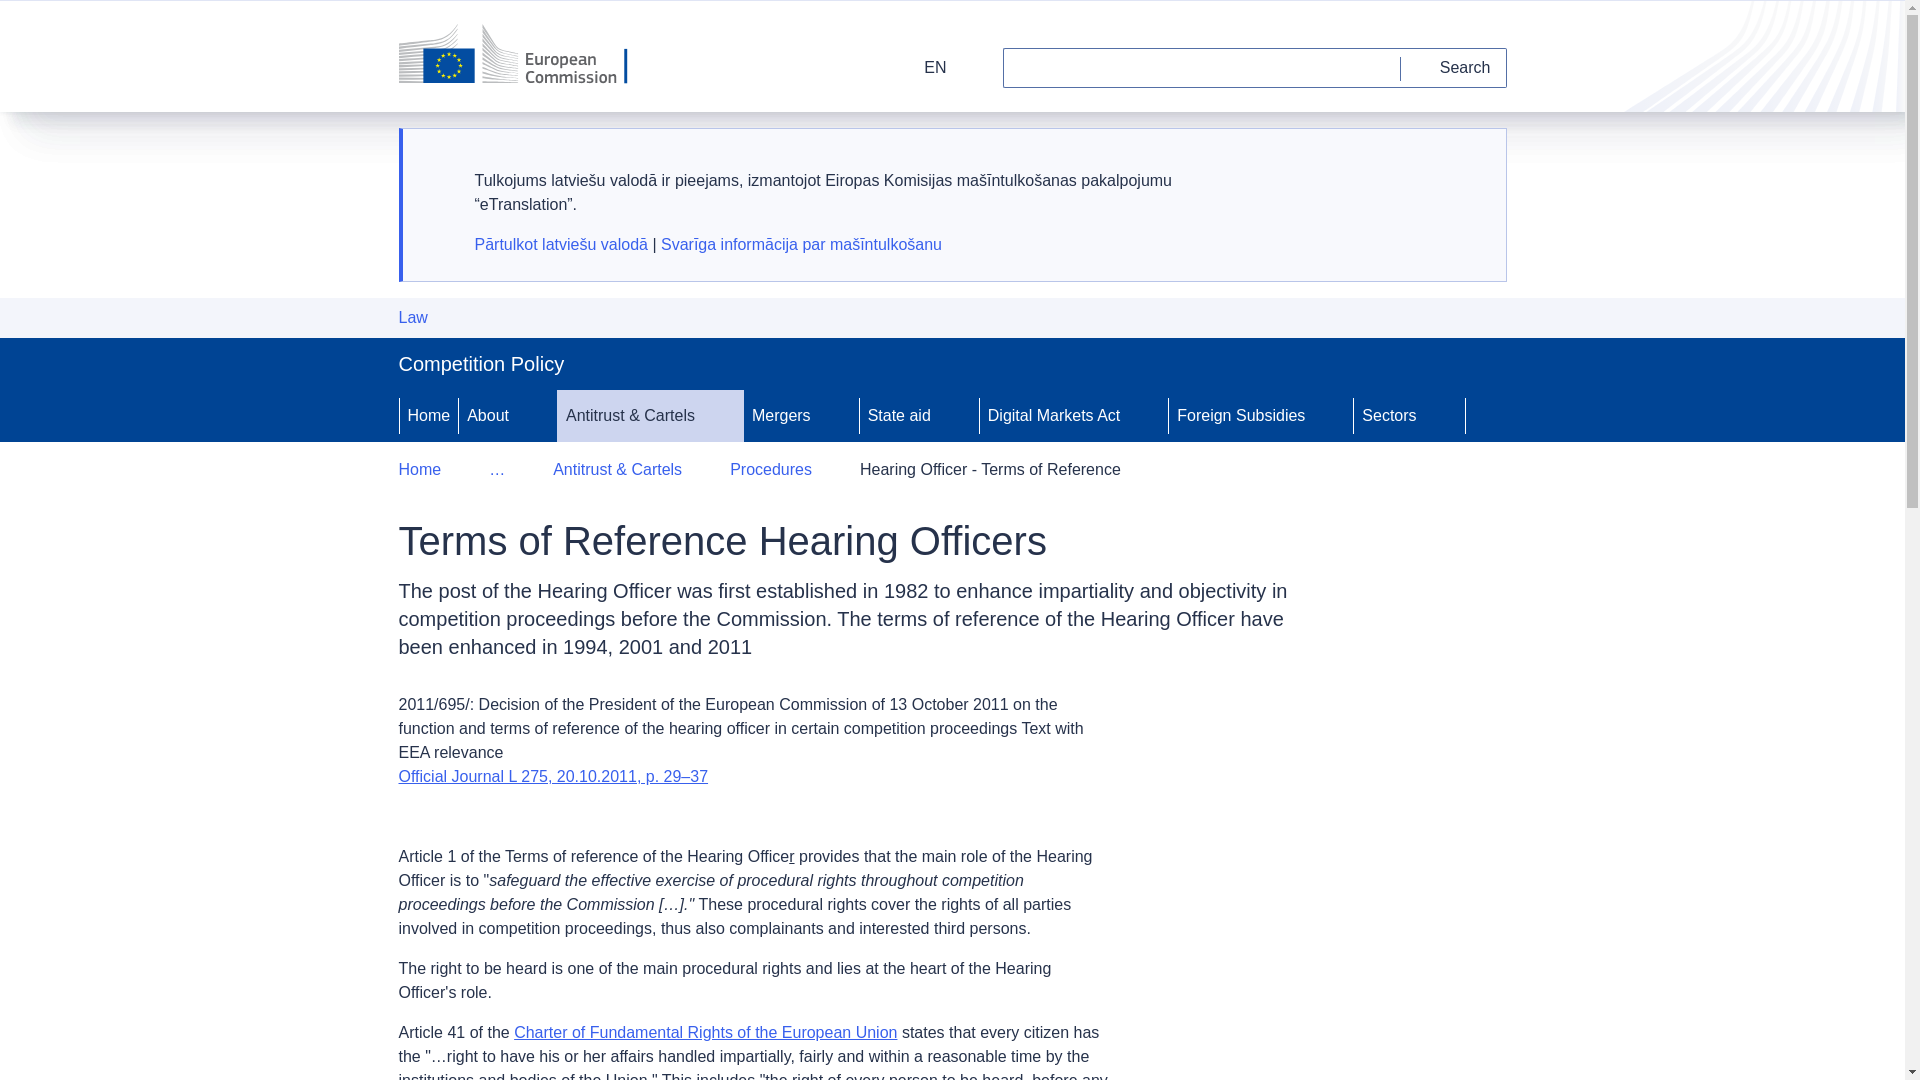 The width and height of the screenshot is (1920, 1080). I want to click on Law, so click(412, 318).